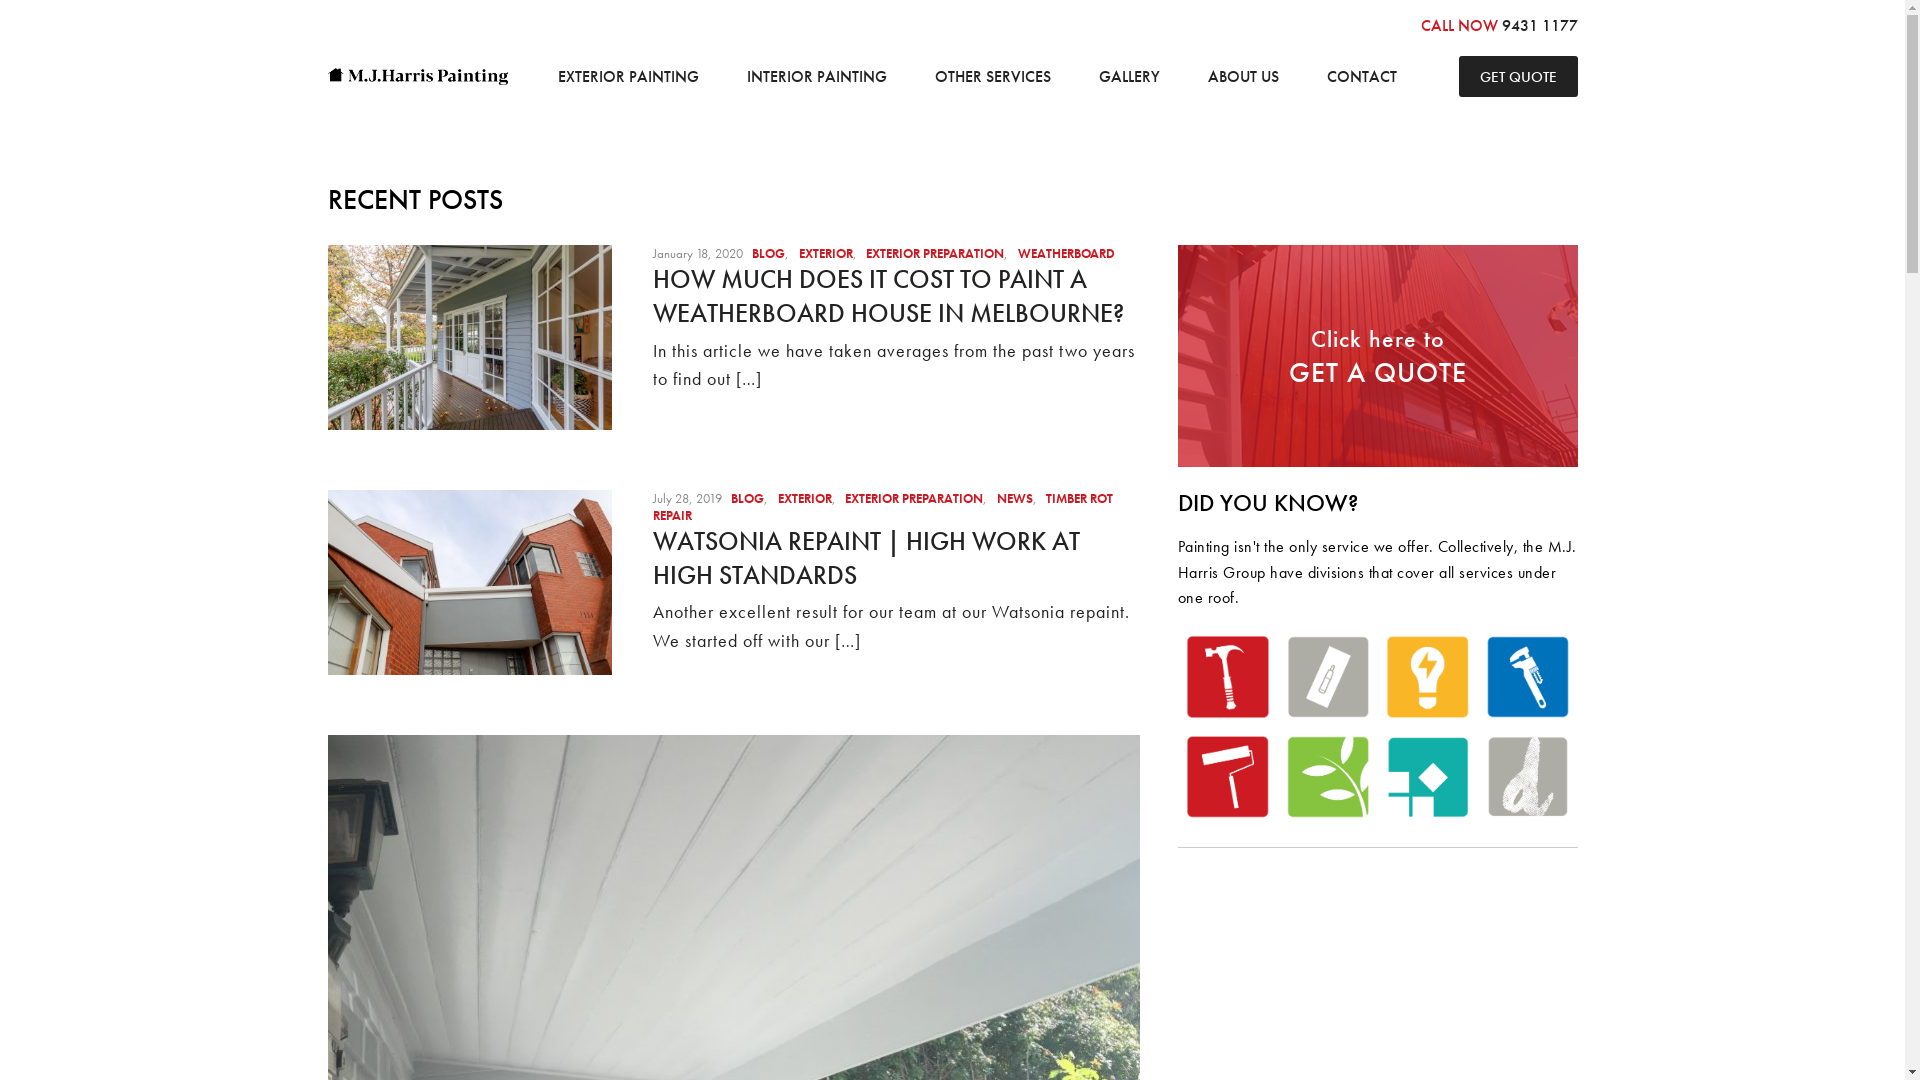 Image resolution: width=1920 pixels, height=1080 pixels. What do you see at coordinates (825, 254) in the screenshot?
I see `EXTERIOR` at bounding box center [825, 254].